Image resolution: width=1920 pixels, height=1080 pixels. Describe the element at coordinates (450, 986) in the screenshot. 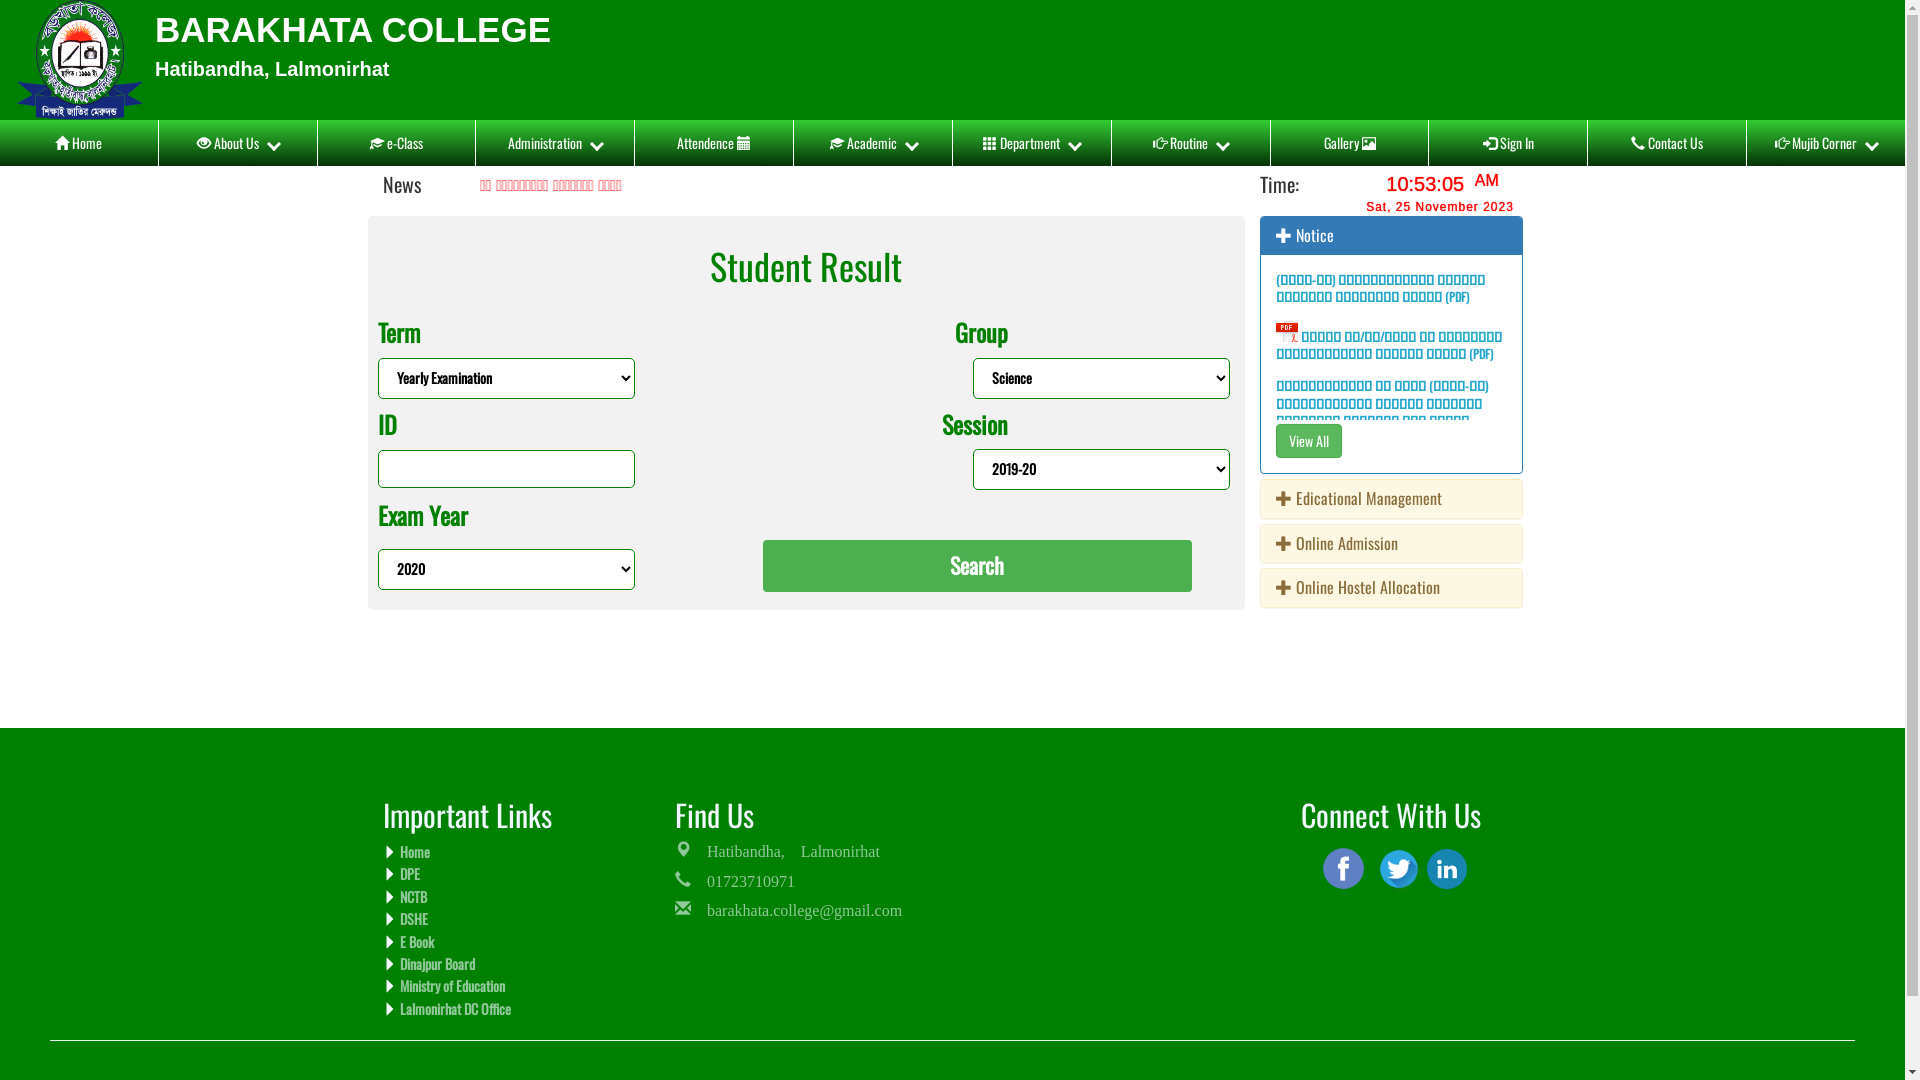

I see `Ministry of Education` at that location.